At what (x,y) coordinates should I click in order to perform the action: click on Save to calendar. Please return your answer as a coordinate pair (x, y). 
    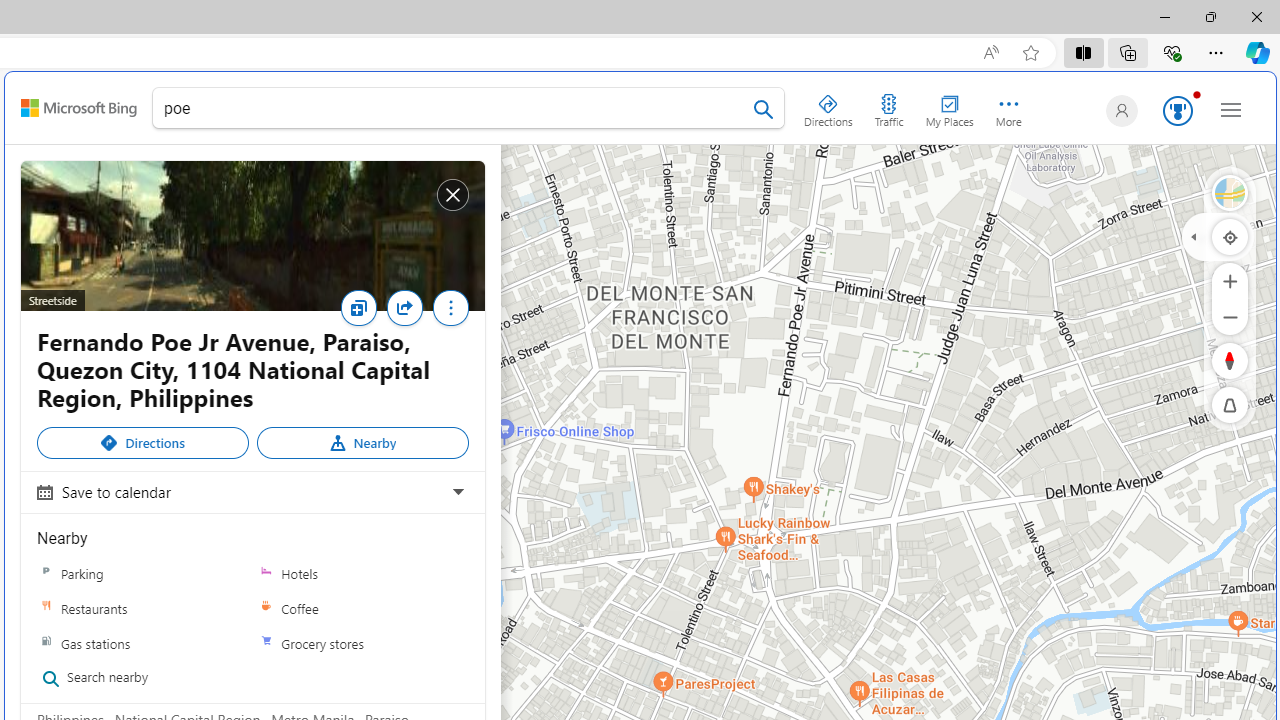
    Looking at the image, I should click on (250, 491).